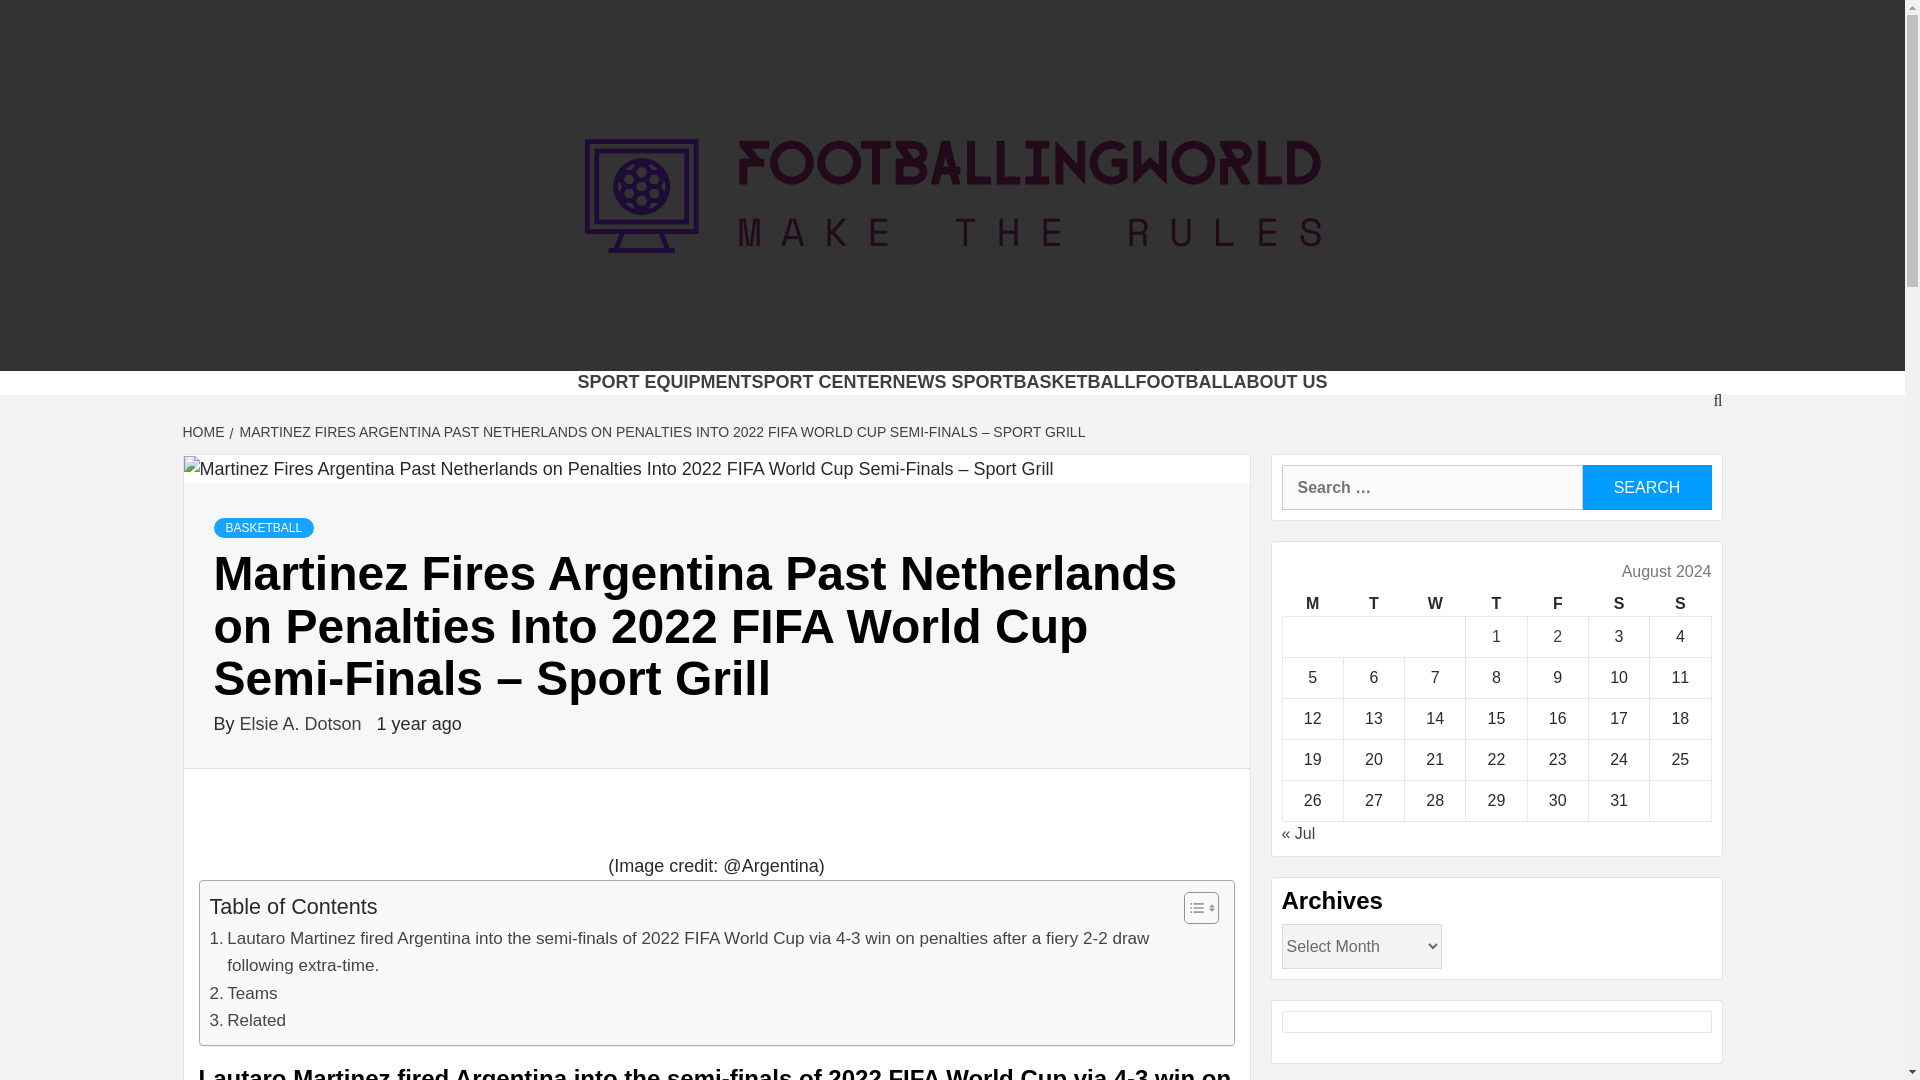 This screenshot has height=1080, width=1920. What do you see at coordinates (1496, 604) in the screenshot?
I see `Thursday` at bounding box center [1496, 604].